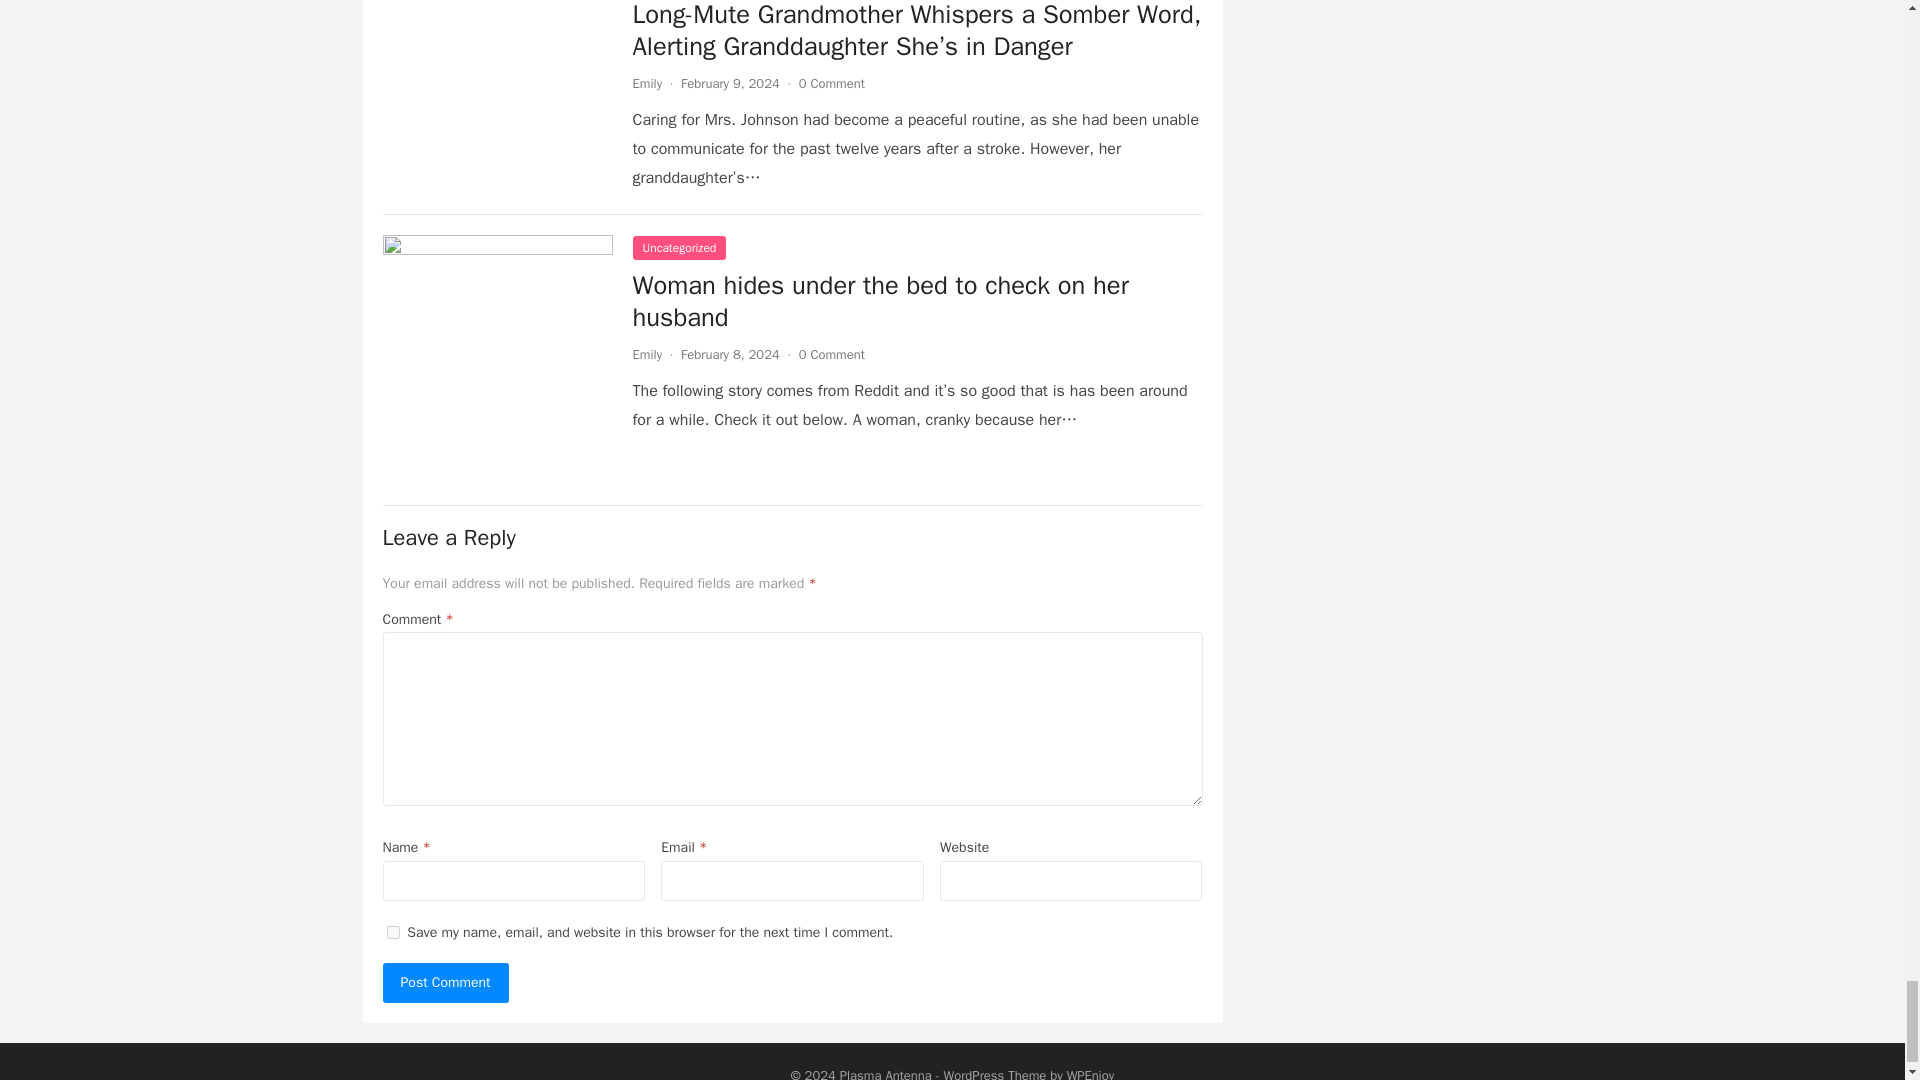 This screenshot has width=1920, height=1080. What do you see at coordinates (445, 983) in the screenshot?
I see `Post Comment` at bounding box center [445, 983].